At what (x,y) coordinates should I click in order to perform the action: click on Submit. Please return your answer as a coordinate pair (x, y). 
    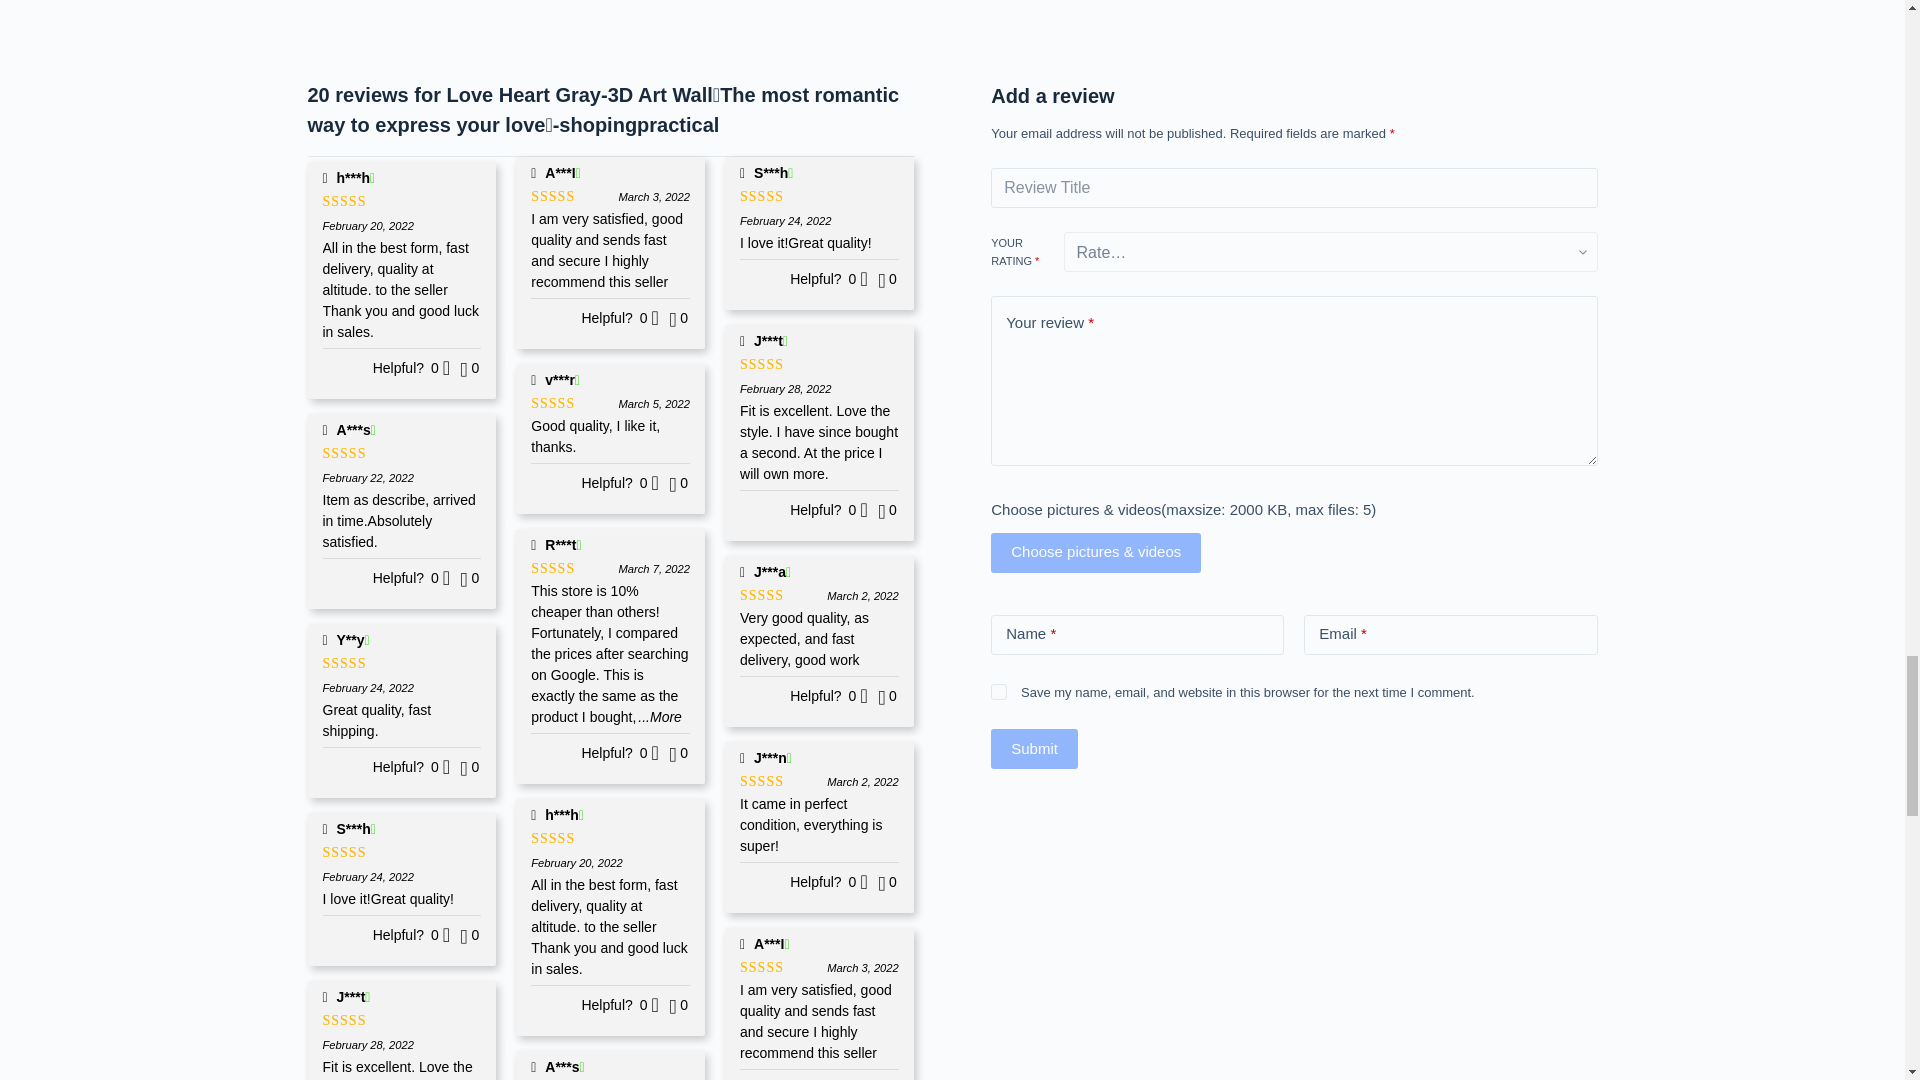
    Looking at the image, I should click on (1034, 748).